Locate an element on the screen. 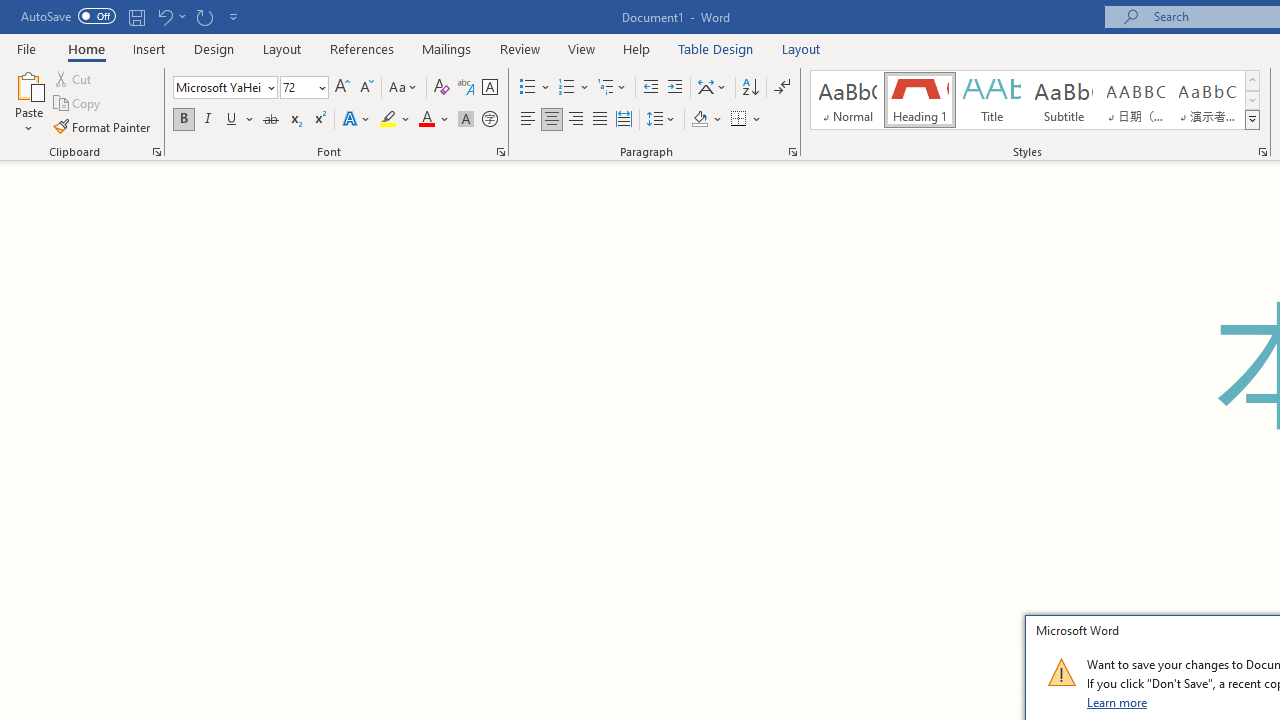 The image size is (1280, 720). Heading 1 is located at coordinates (920, 100).